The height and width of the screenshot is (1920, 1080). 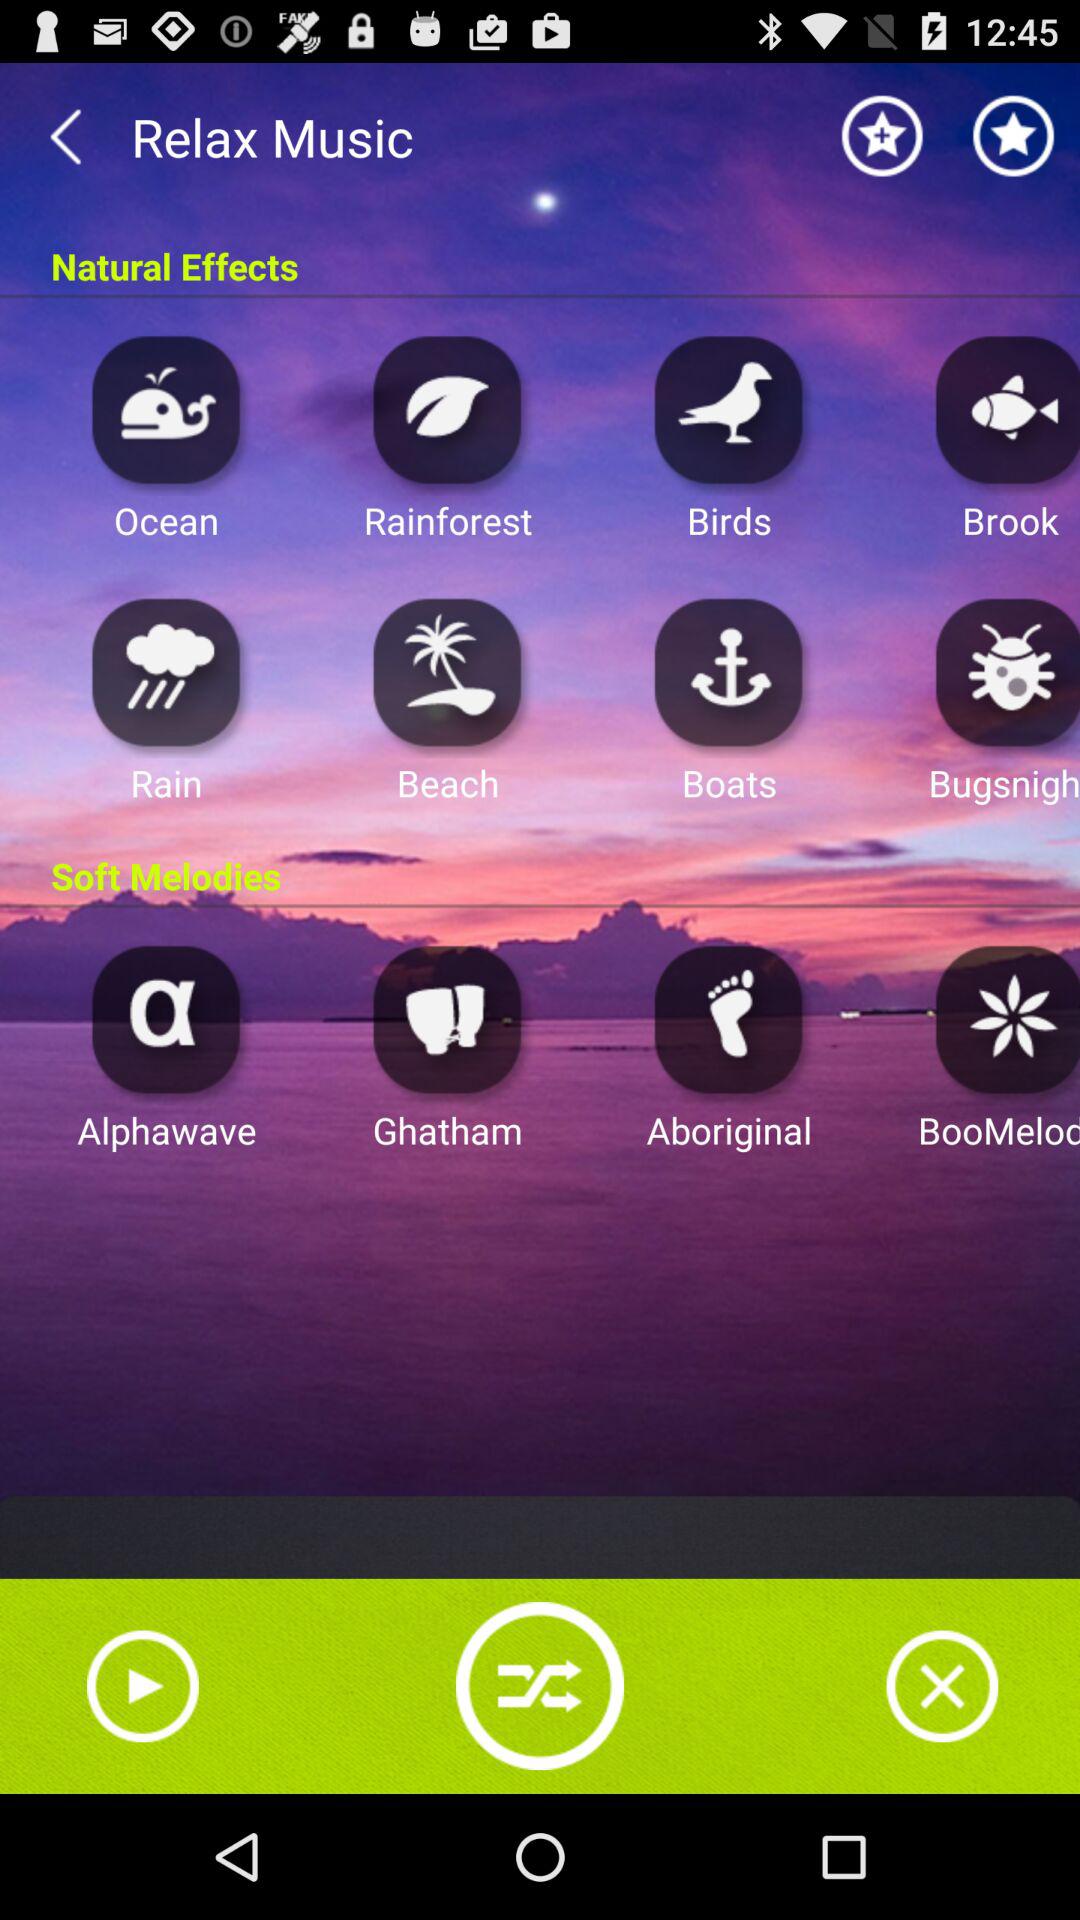 What do you see at coordinates (166, 672) in the screenshot?
I see `play the musical effect` at bounding box center [166, 672].